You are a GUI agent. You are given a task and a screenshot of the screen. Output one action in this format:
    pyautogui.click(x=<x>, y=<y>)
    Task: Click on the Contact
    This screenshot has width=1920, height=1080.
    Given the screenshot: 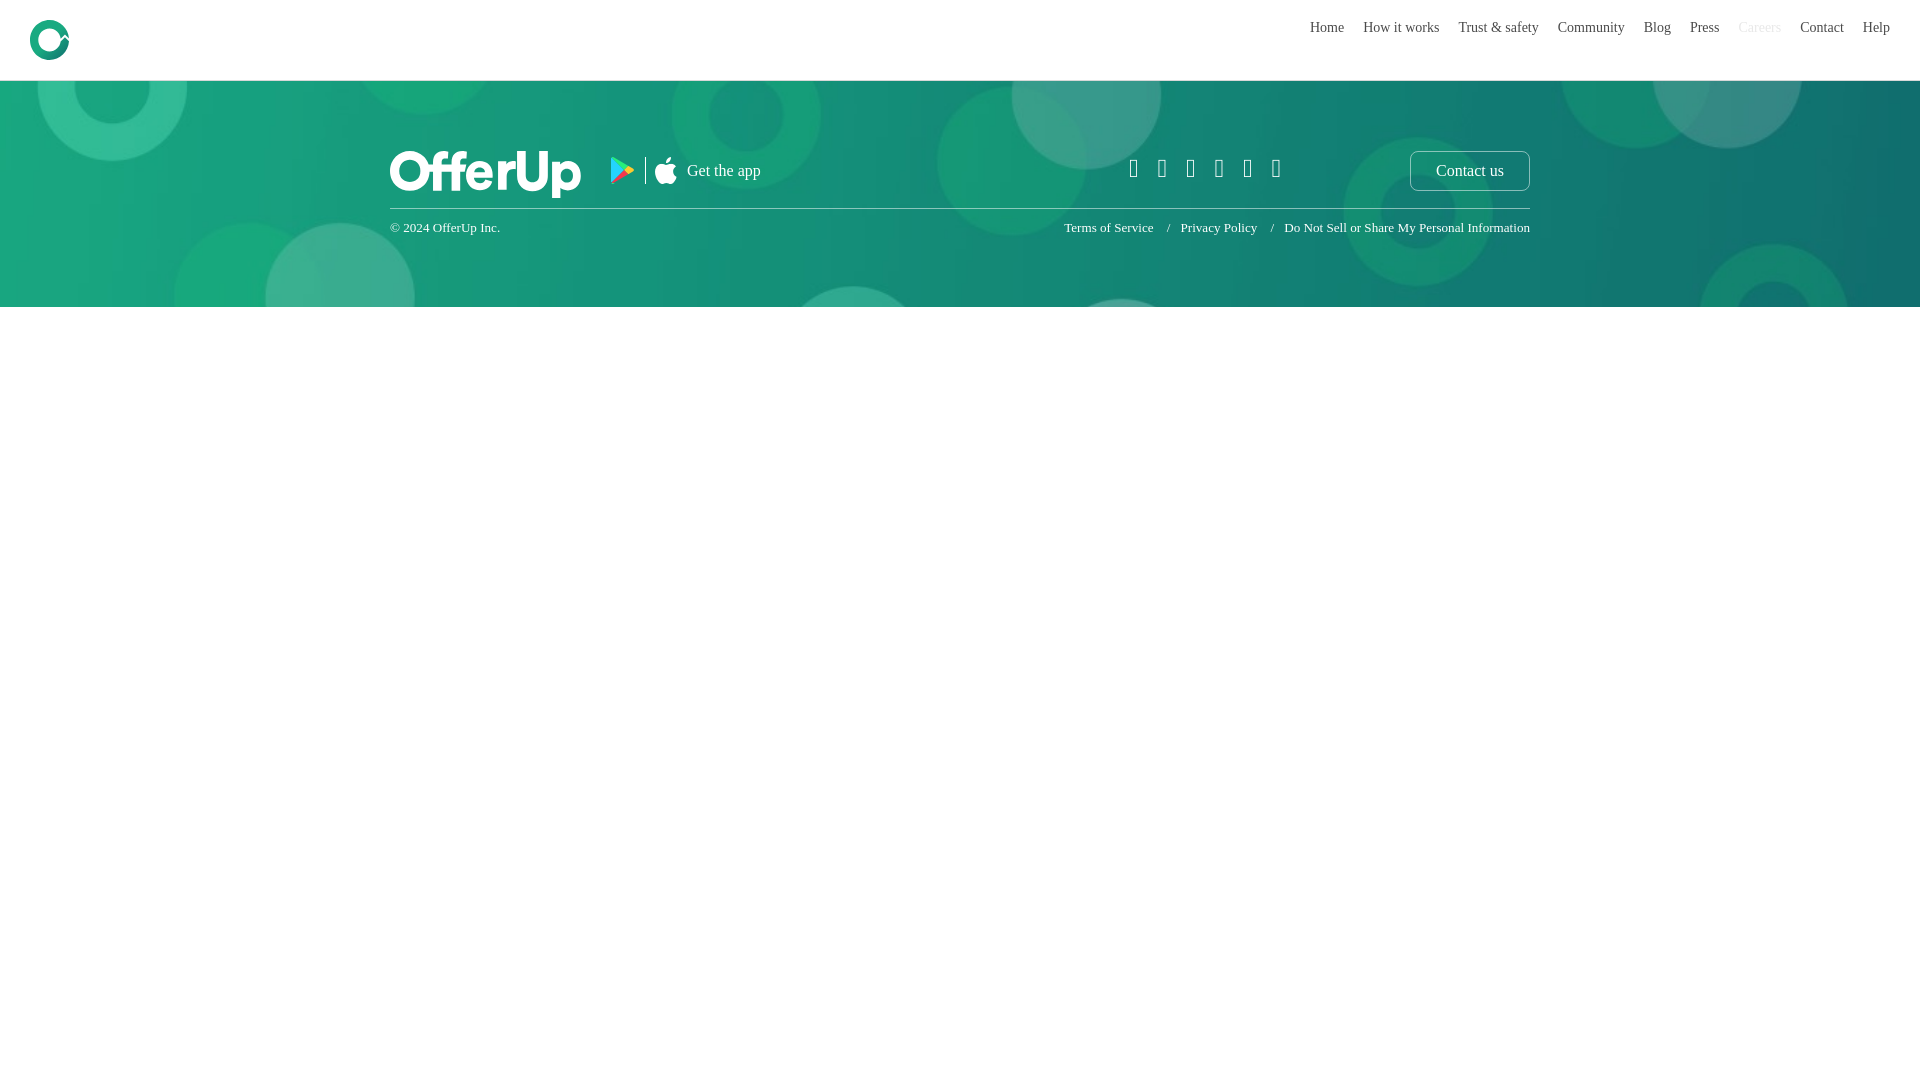 What is the action you would take?
    pyautogui.click(x=1822, y=27)
    